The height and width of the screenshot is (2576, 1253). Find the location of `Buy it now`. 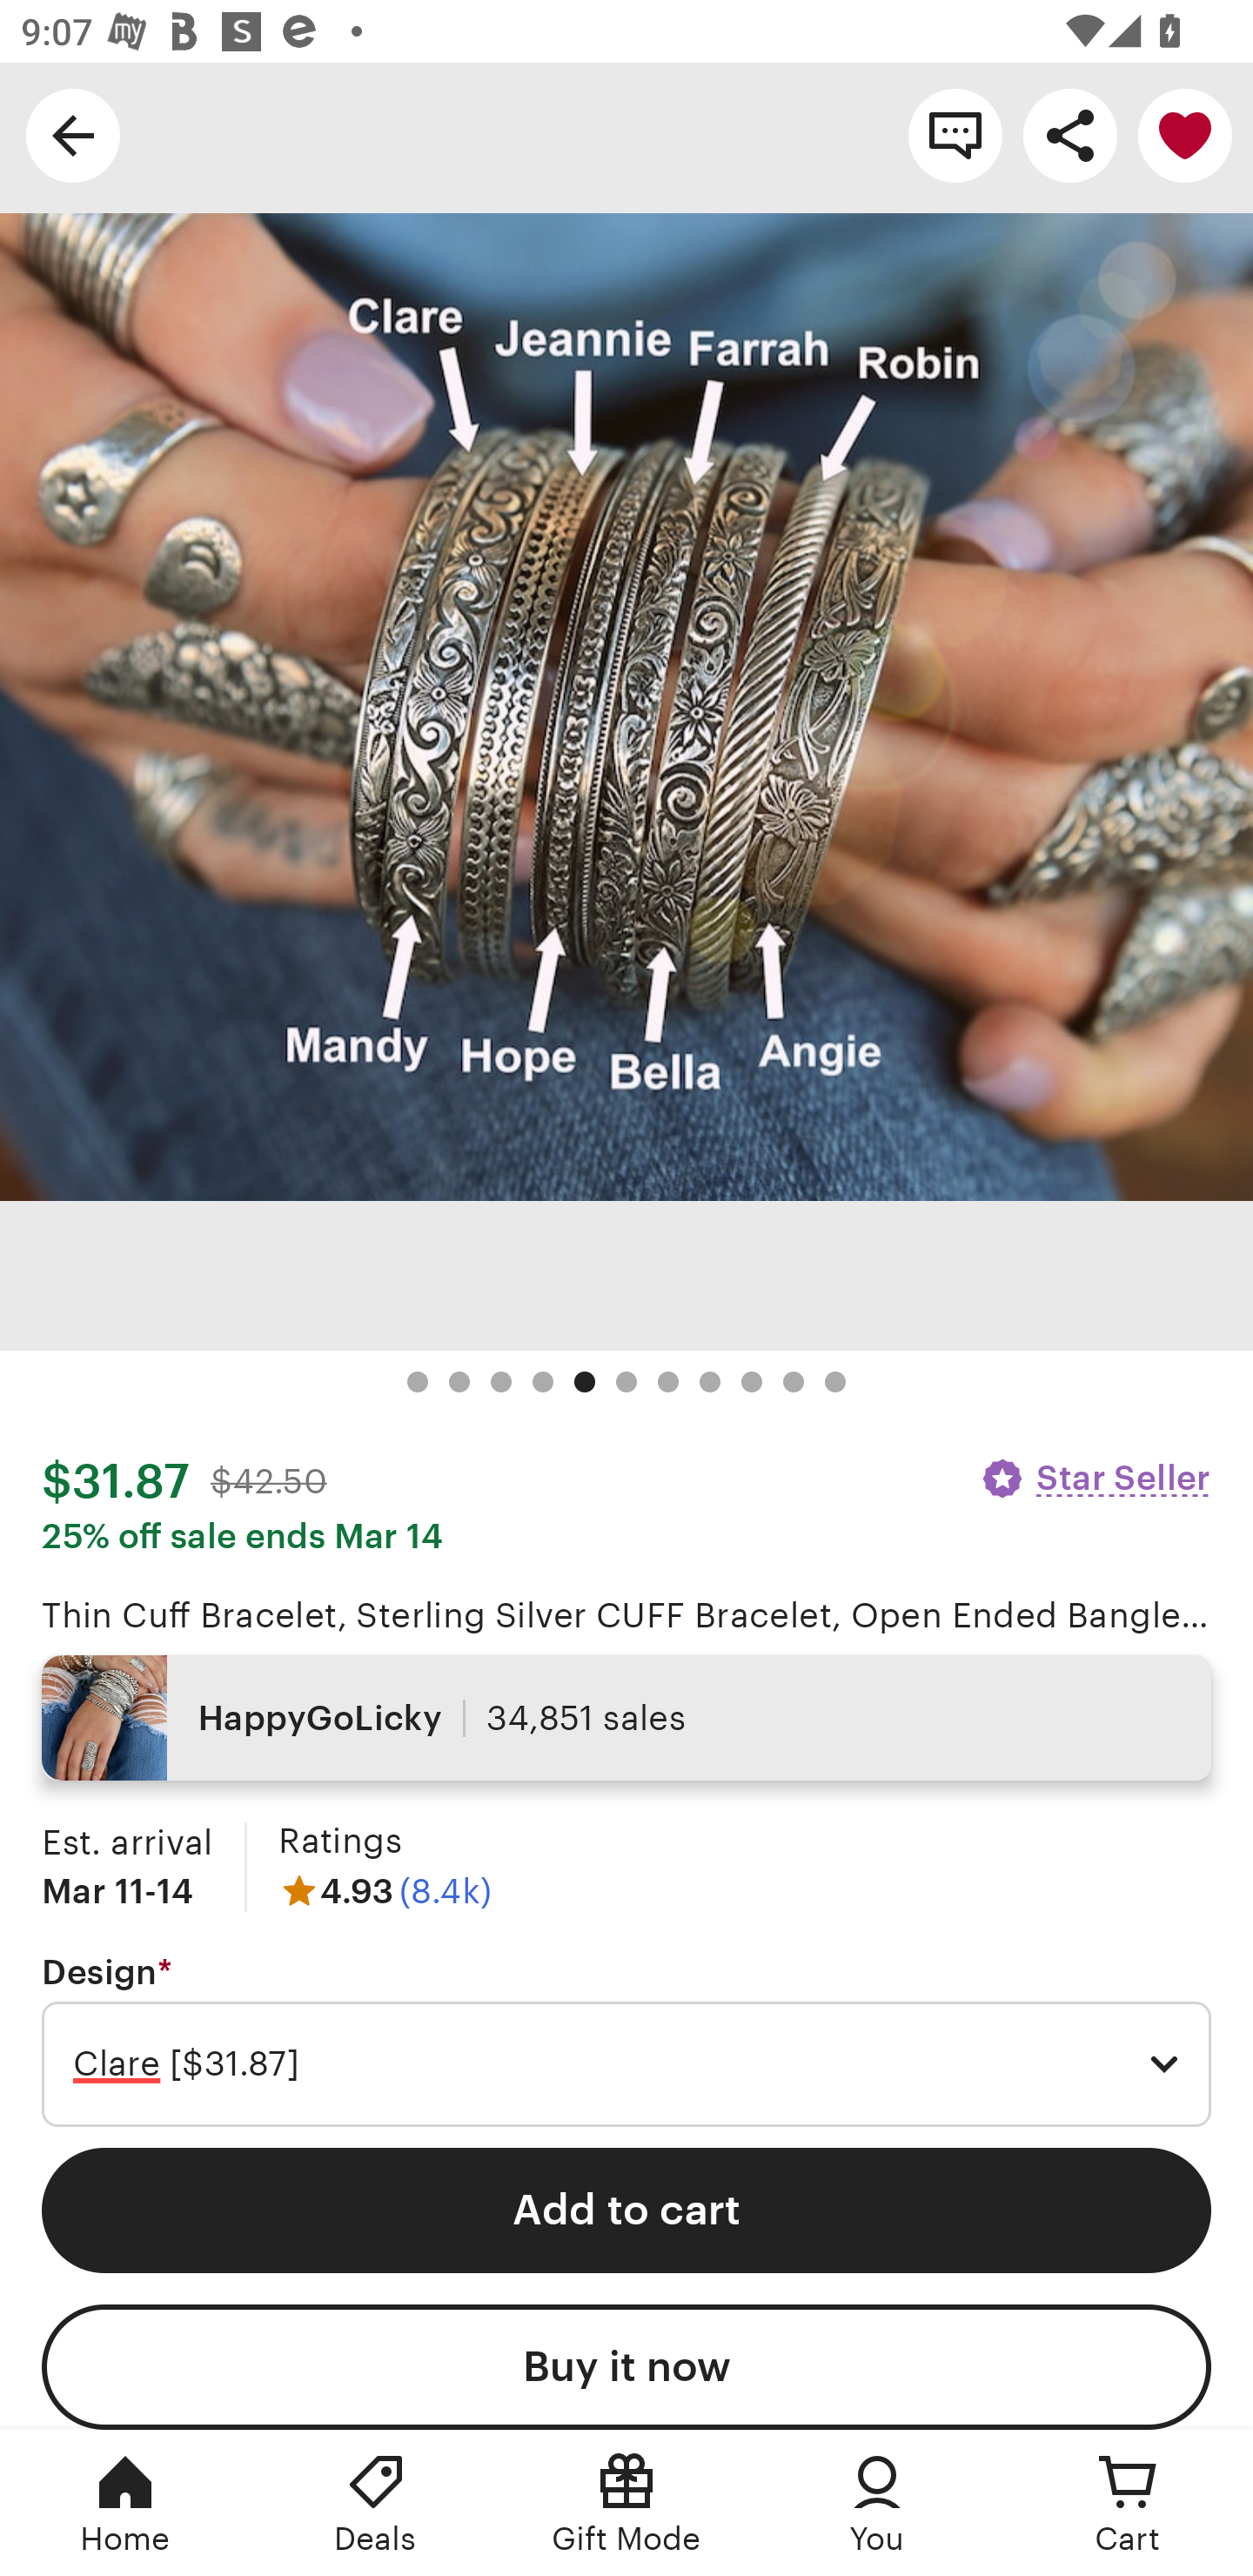

Buy it now is located at coordinates (626, 2367).